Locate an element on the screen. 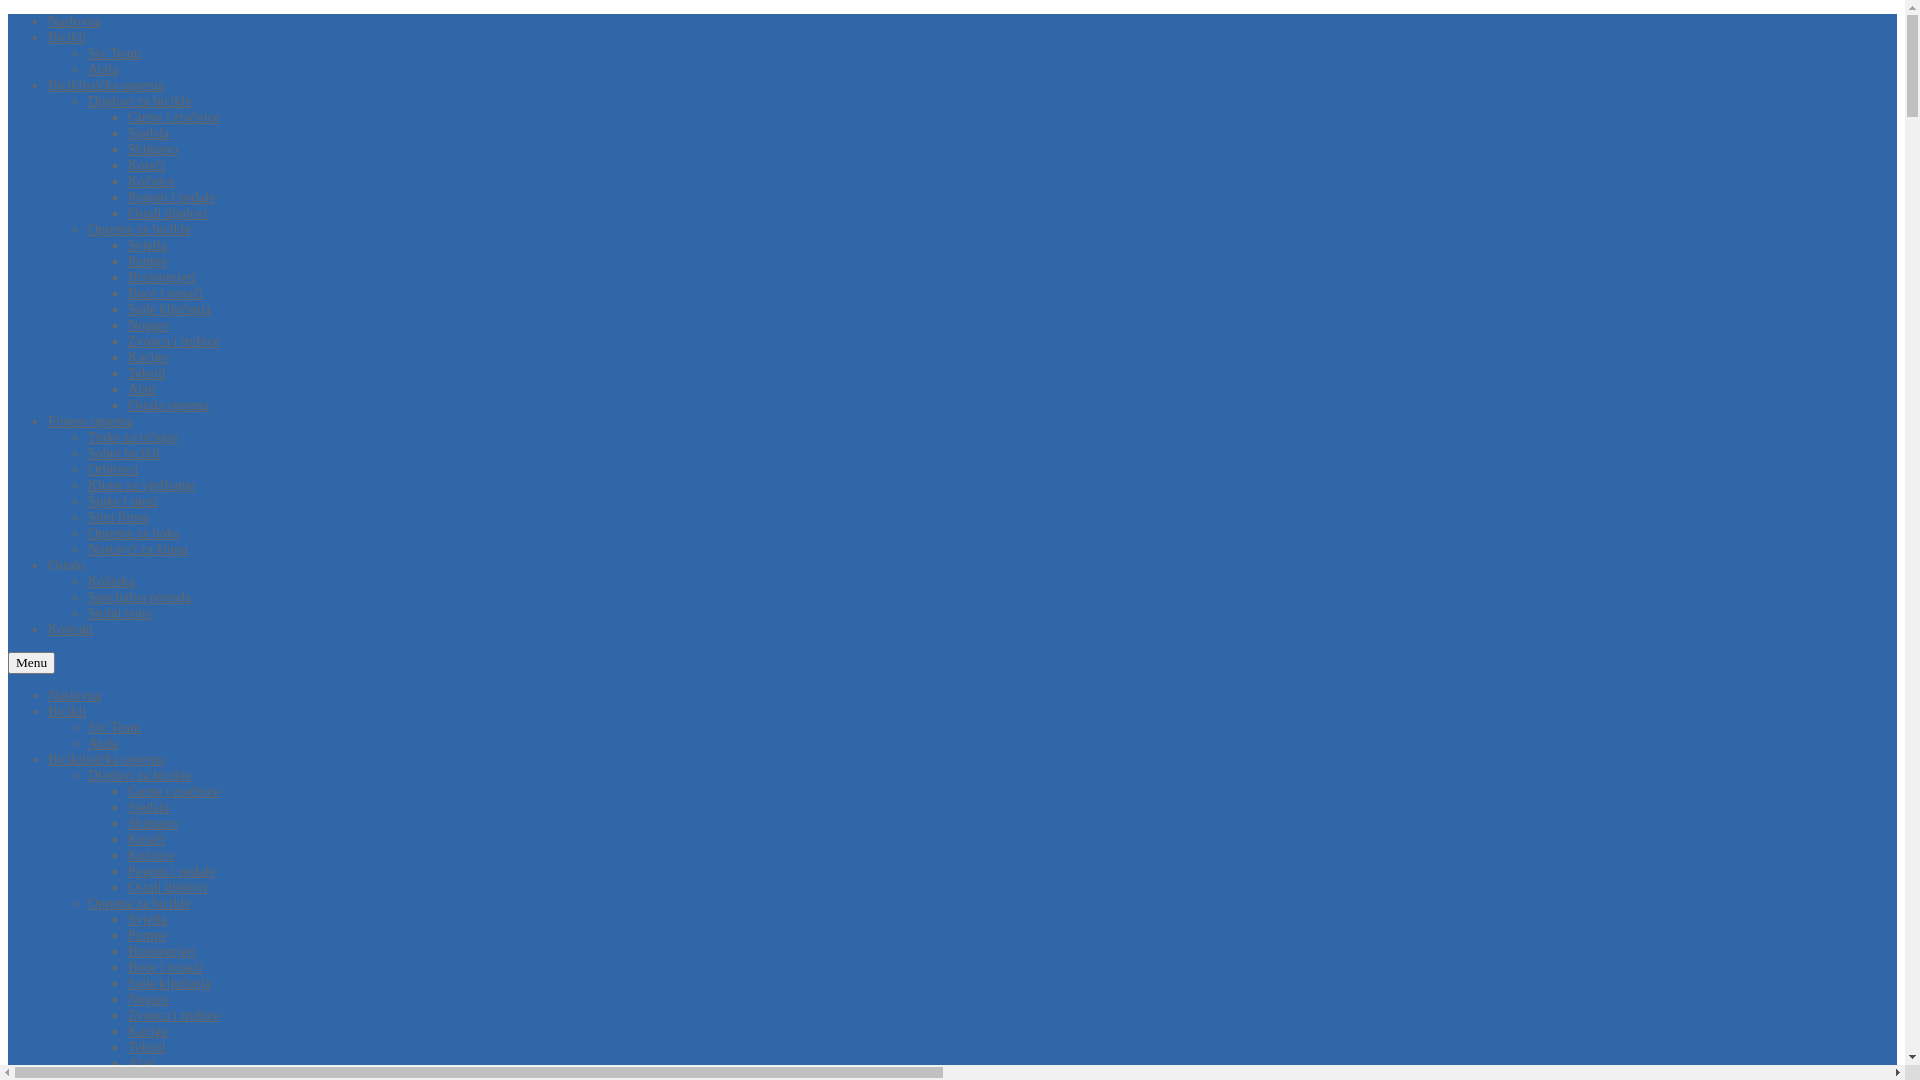  Brzinomjeri is located at coordinates (162, 952).